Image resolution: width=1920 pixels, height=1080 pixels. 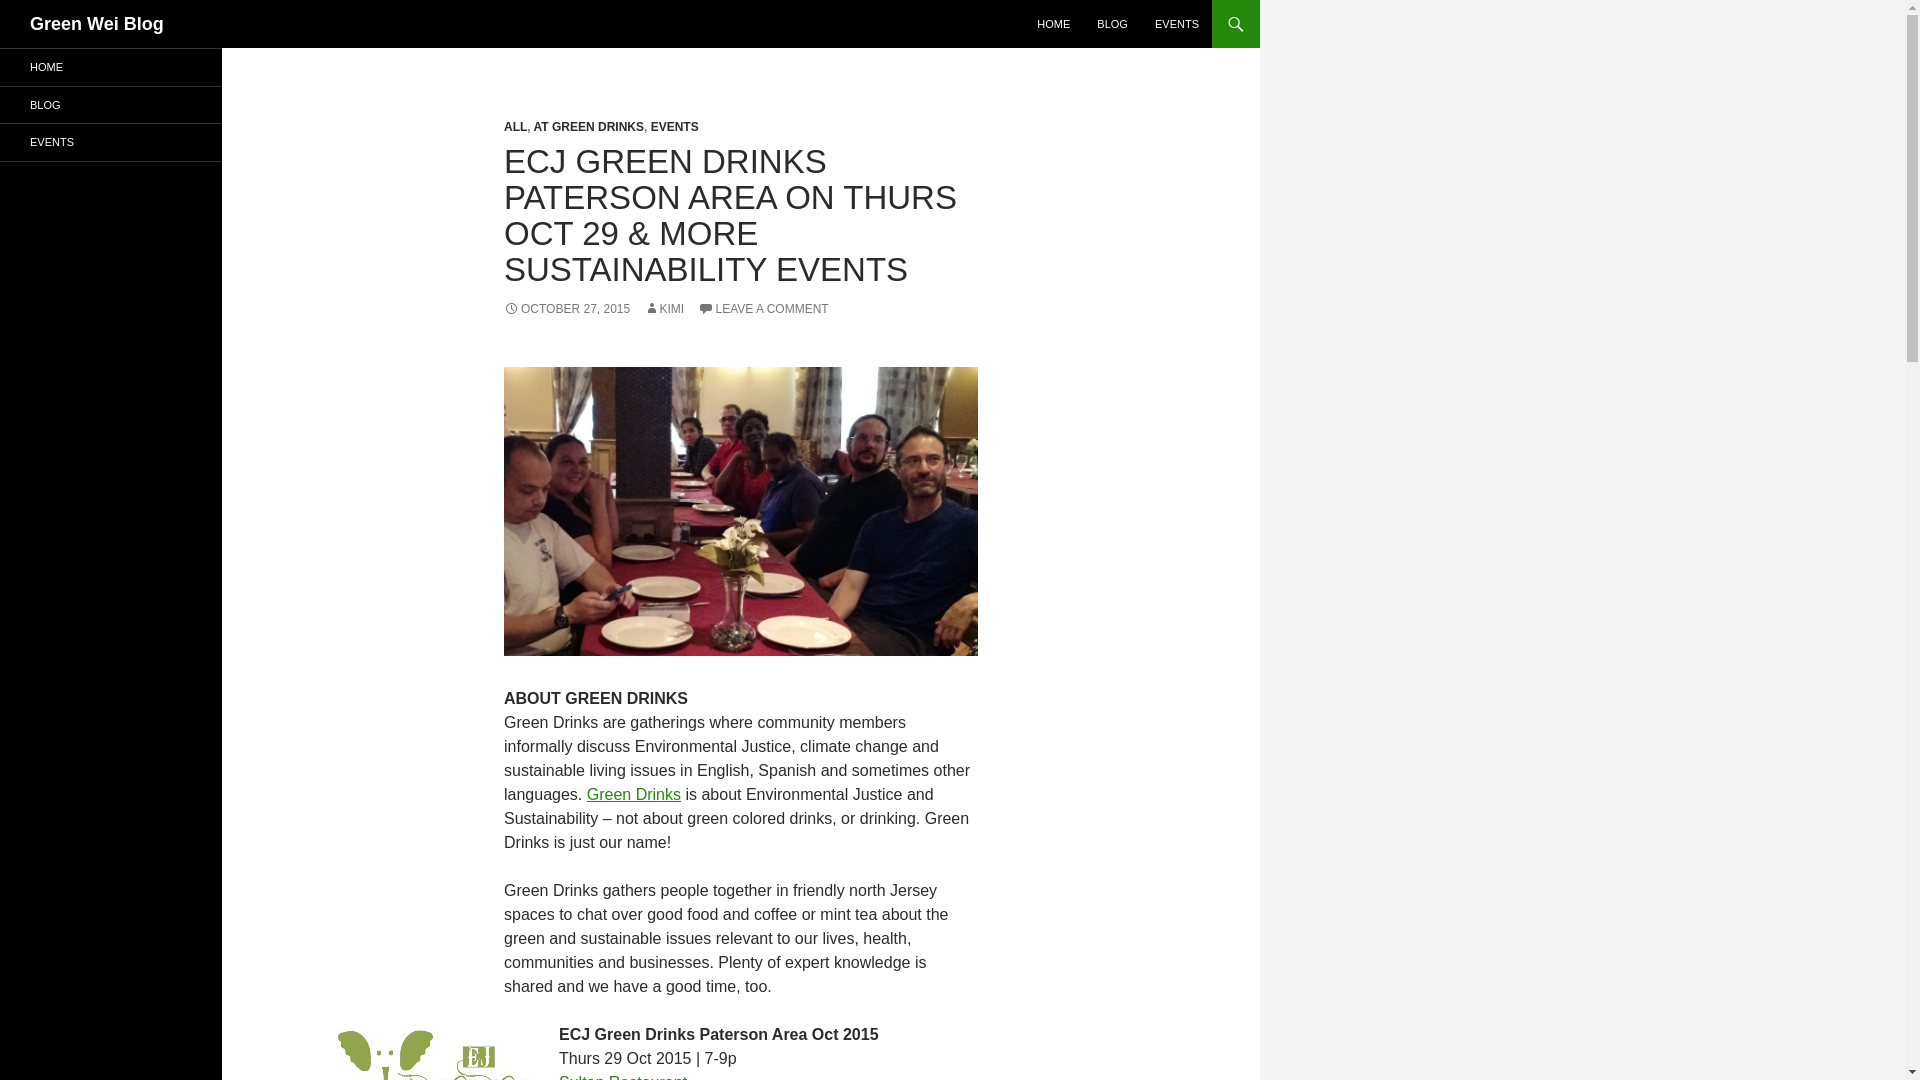 I want to click on HOME, so click(x=111, y=67).